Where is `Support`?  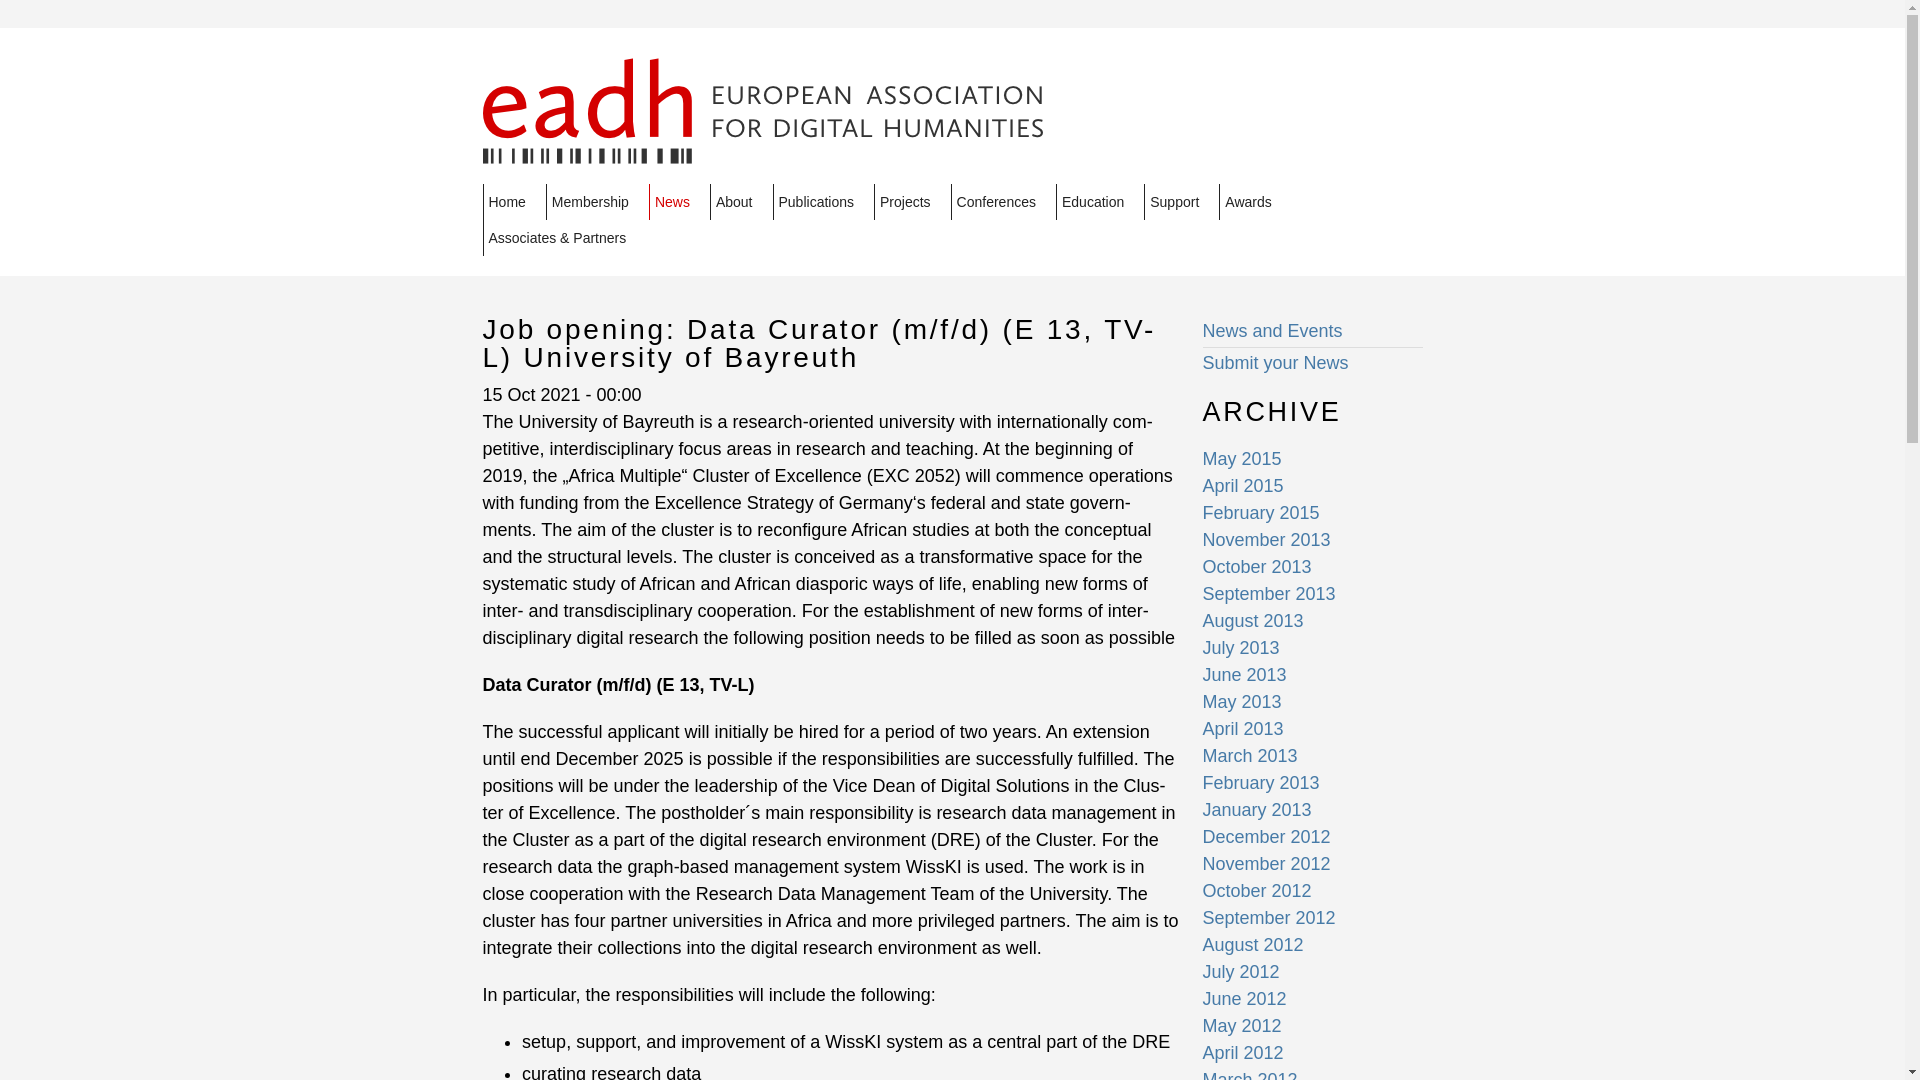
Support is located at coordinates (1182, 202).